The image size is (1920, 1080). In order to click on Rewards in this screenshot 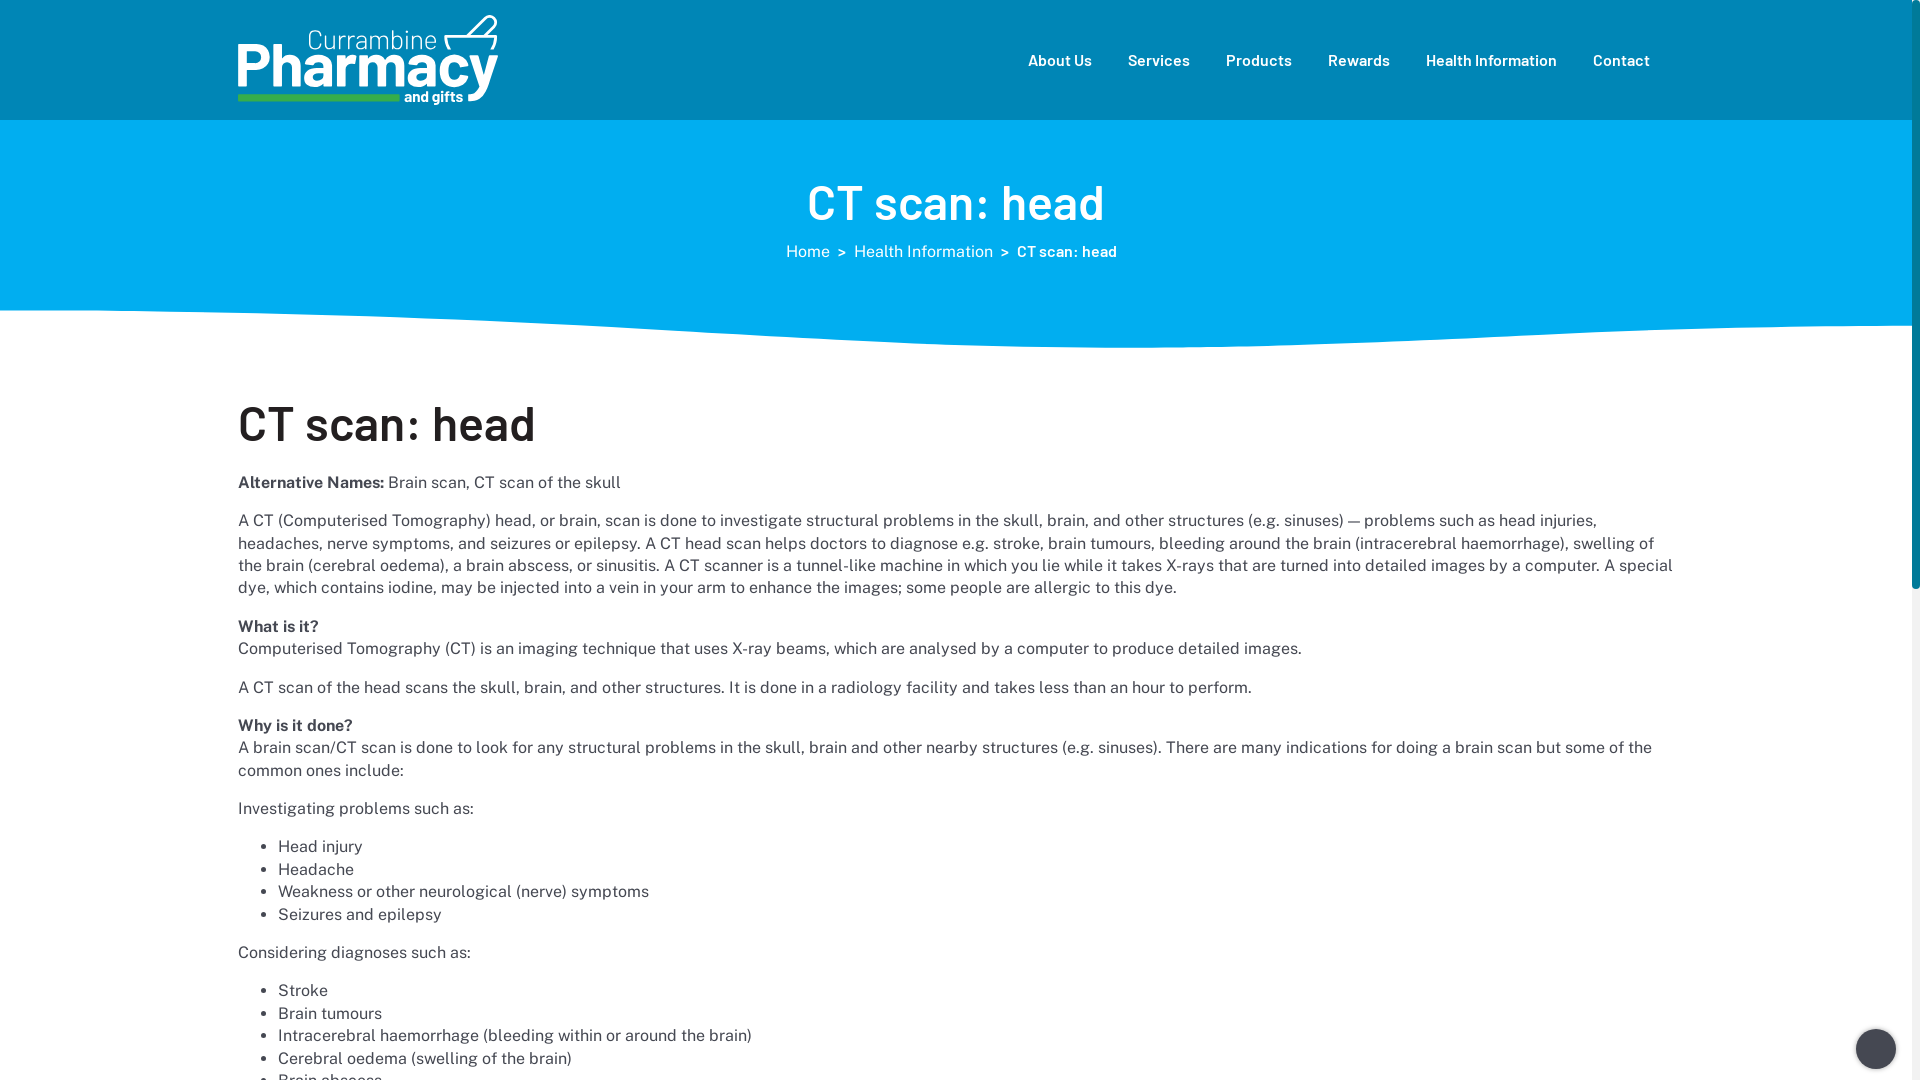, I will do `click(1359, 60)`.